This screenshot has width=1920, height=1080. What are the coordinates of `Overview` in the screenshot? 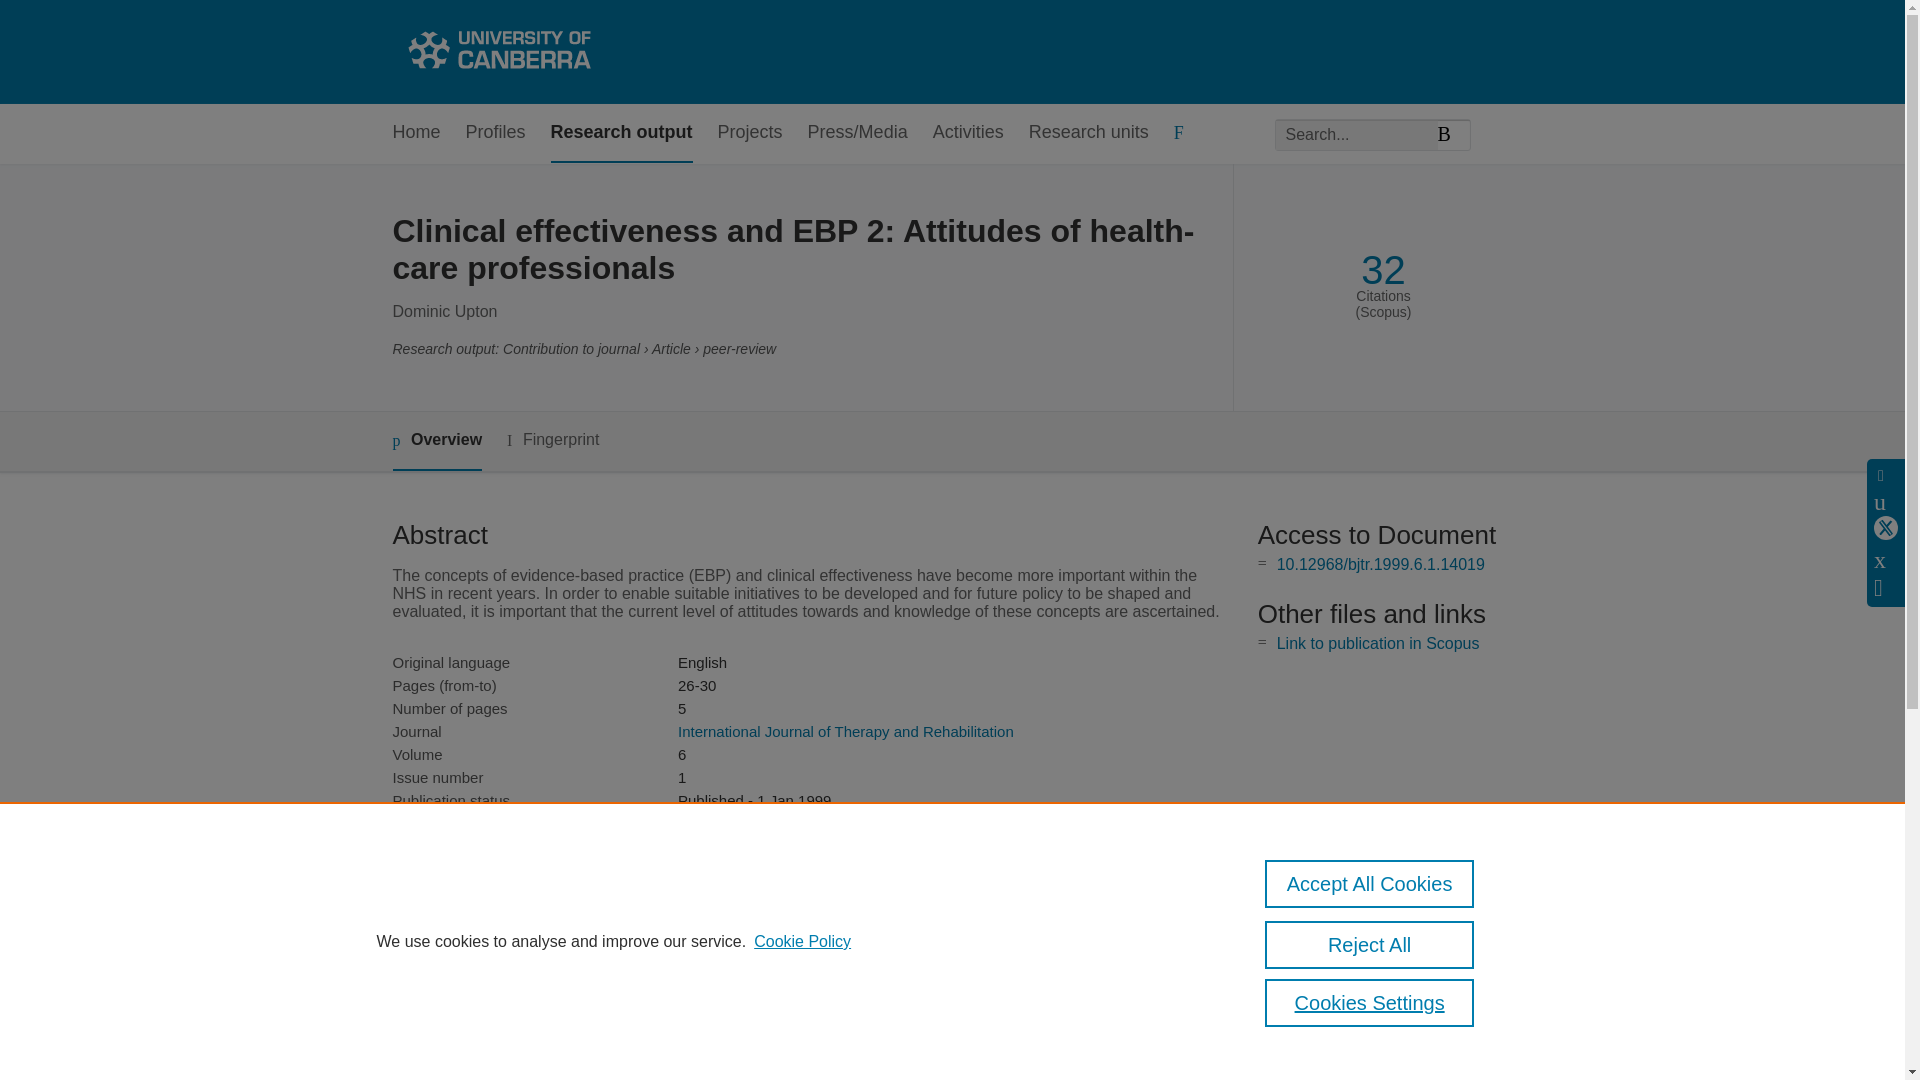 It's located at (436, 440).